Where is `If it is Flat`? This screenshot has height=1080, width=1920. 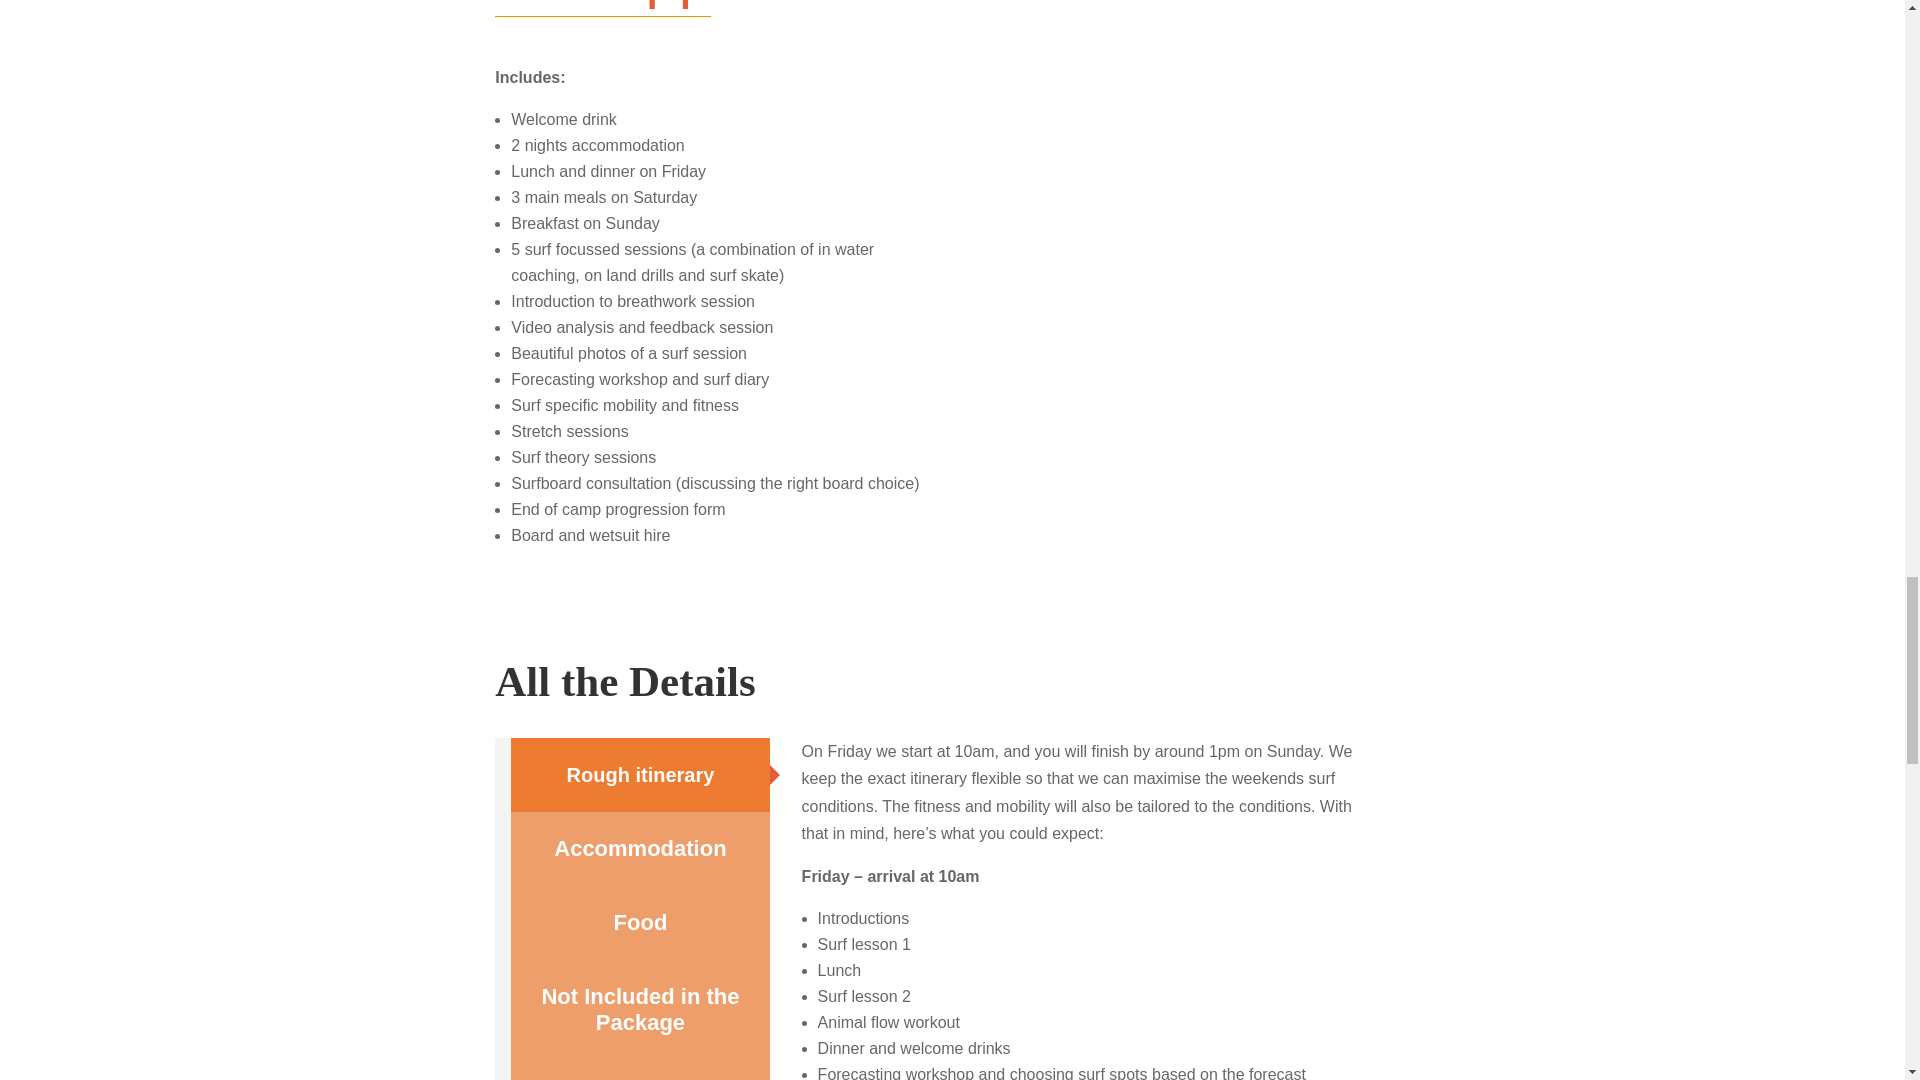 If it is Flat is located at coordinates (640, 1070).